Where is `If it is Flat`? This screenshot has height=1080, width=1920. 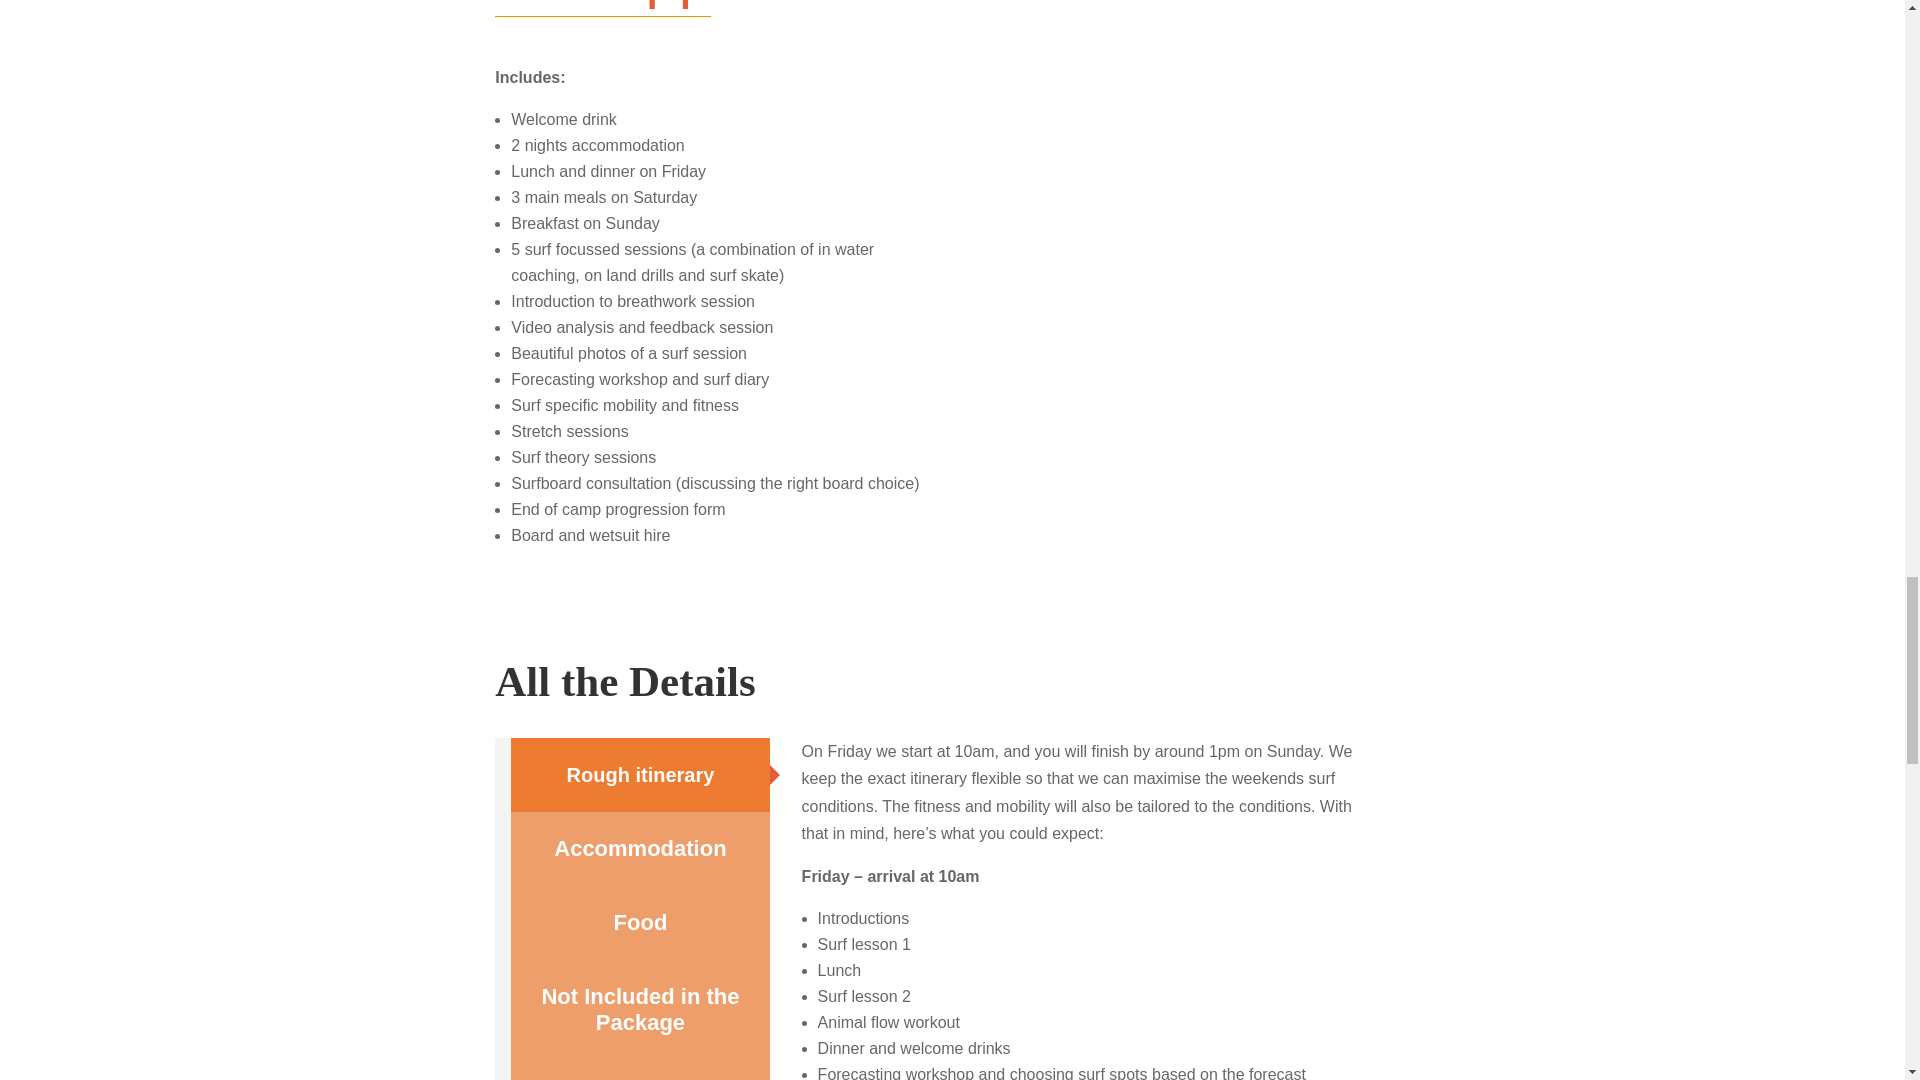 If it is Flat is located at coordinates (640, 1070).